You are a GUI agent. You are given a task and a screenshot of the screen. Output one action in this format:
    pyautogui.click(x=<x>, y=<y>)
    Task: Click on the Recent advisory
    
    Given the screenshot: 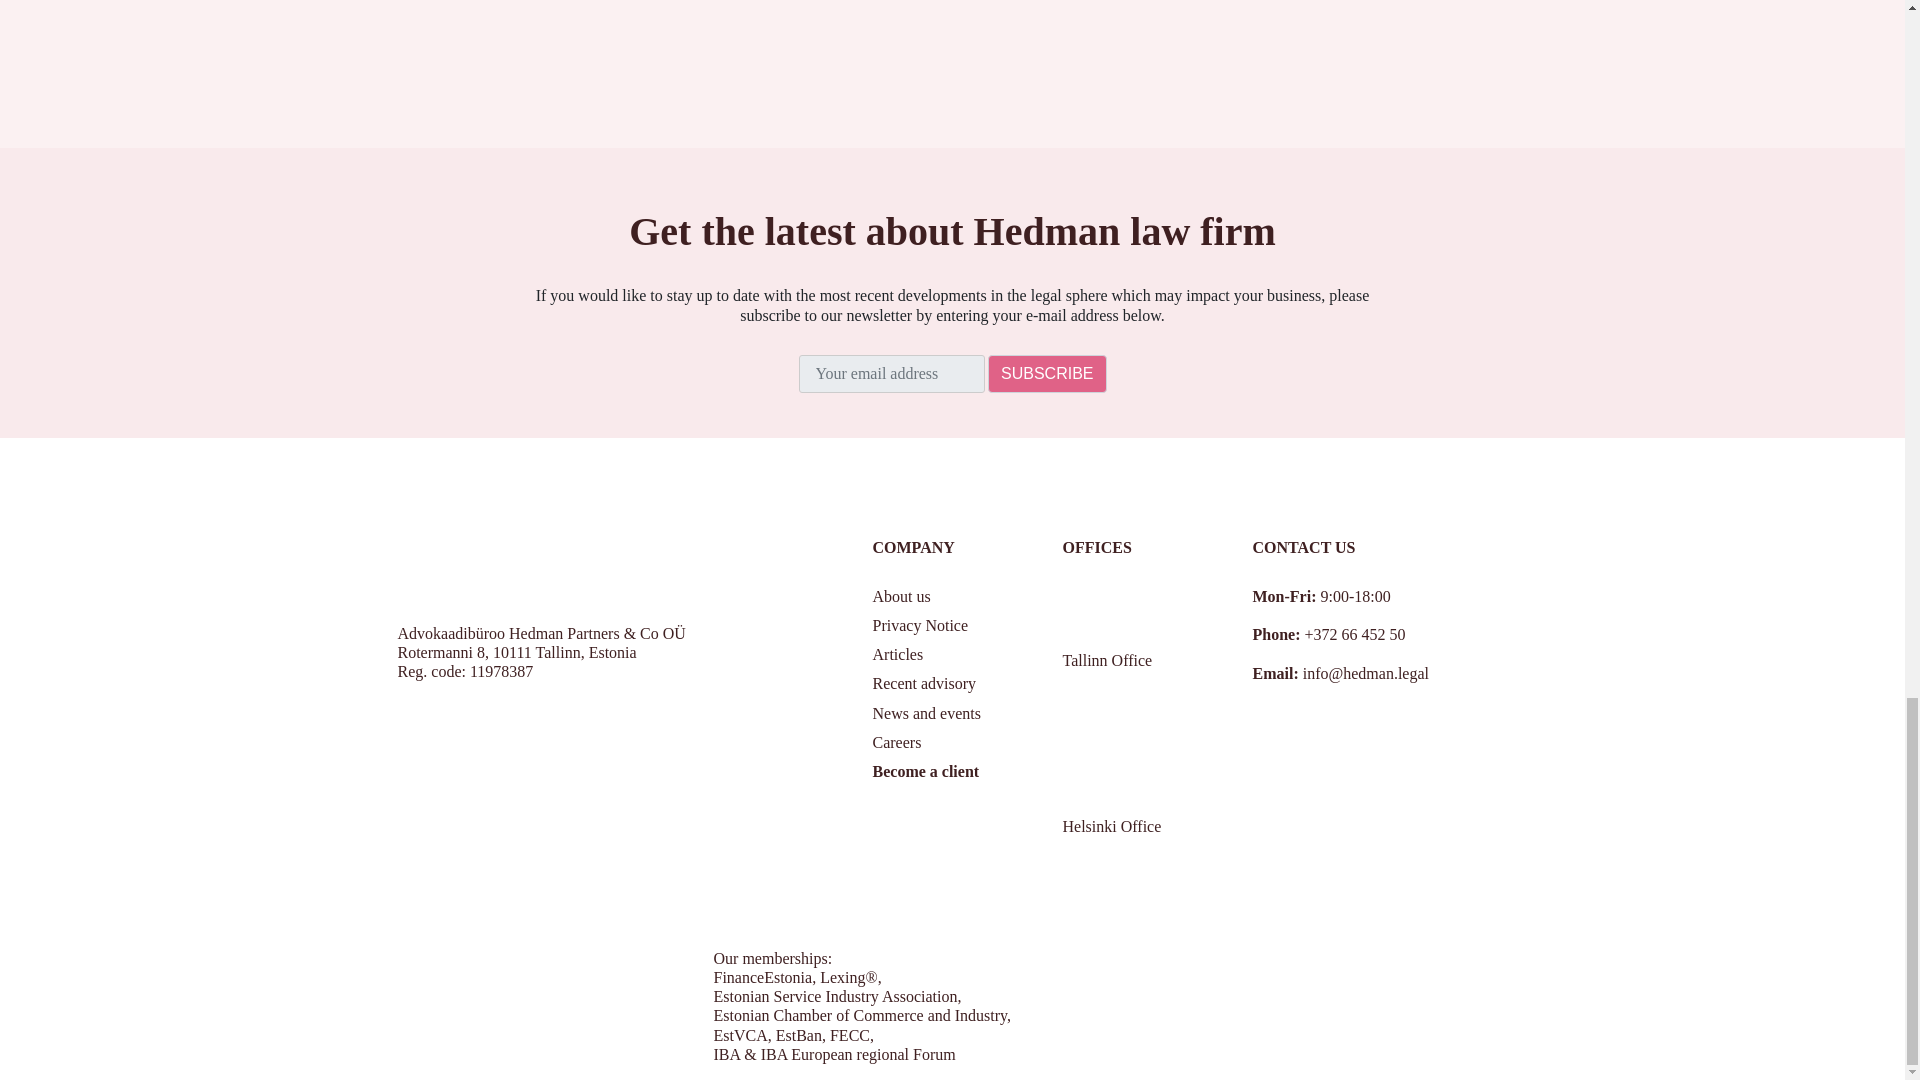 What is the action you would take?
    pyautogui.click(x=923, y=684)
    